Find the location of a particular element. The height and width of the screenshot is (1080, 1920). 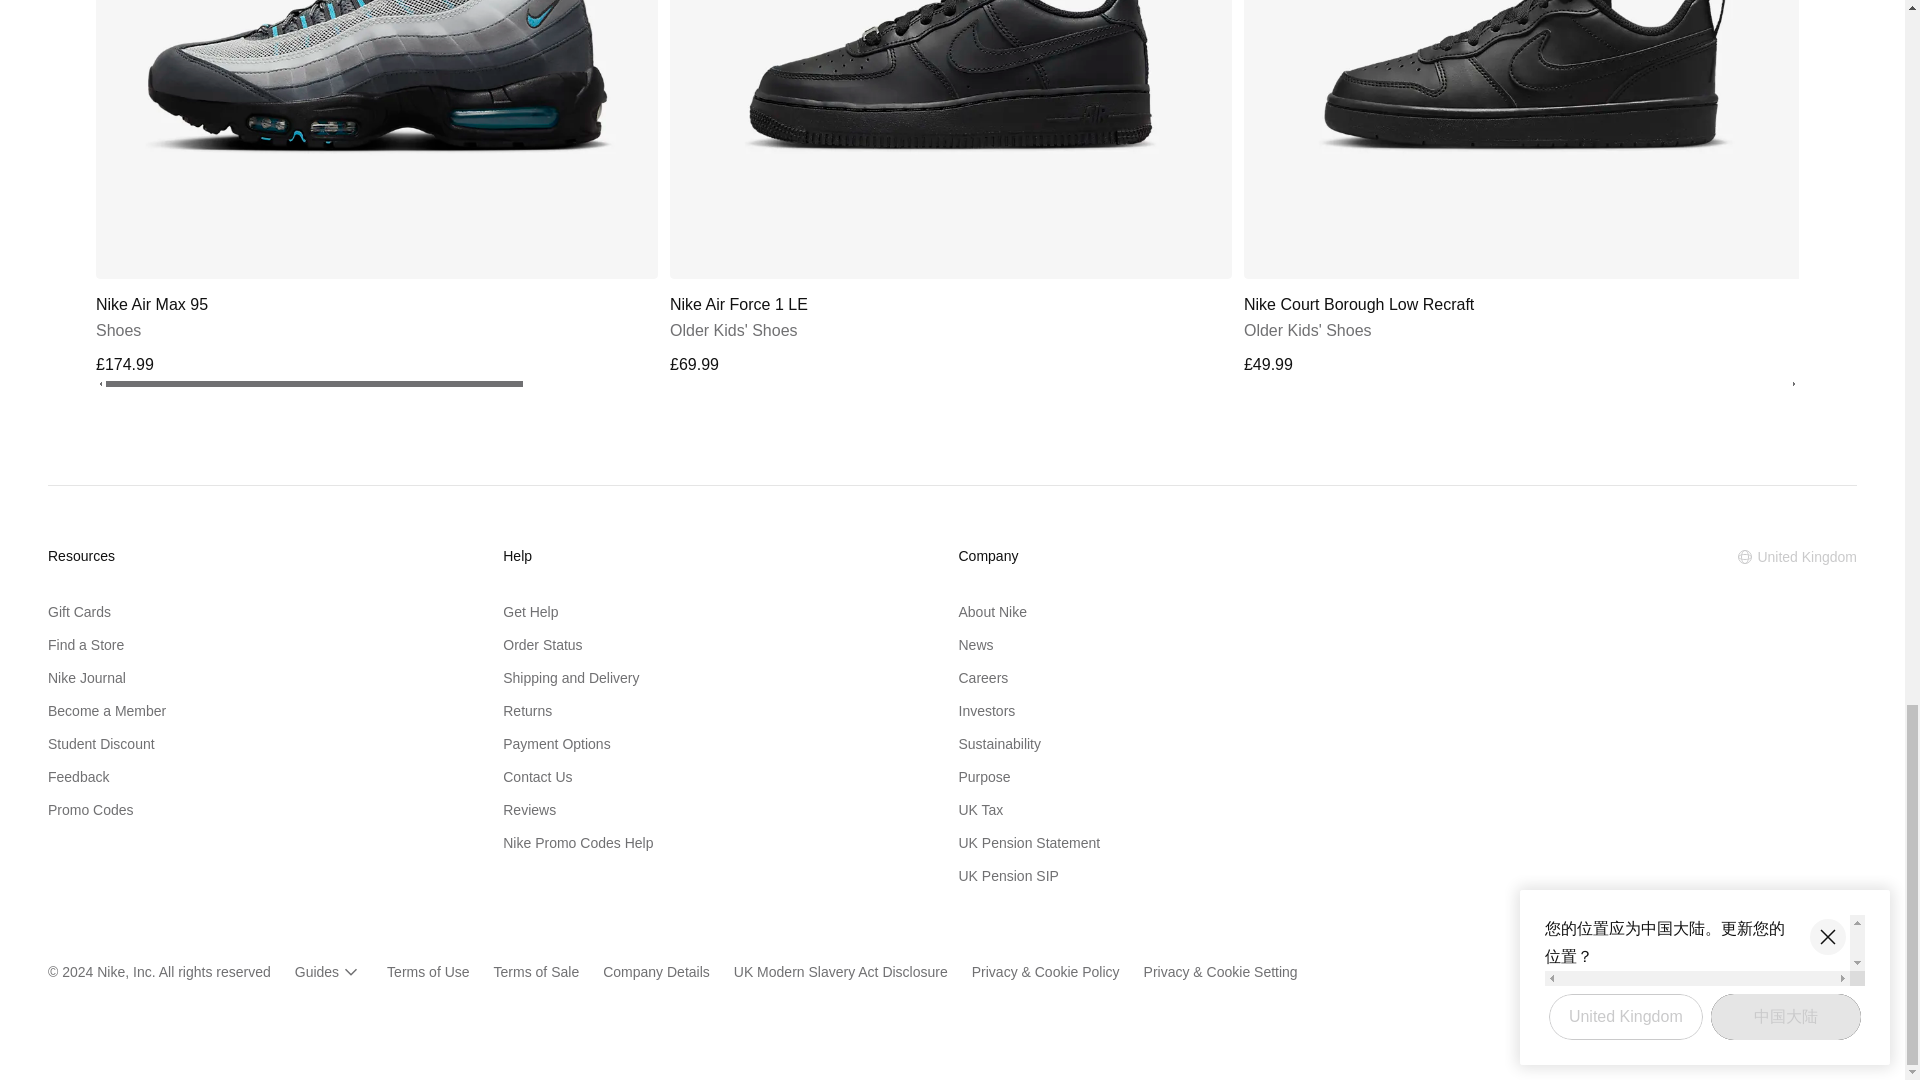

Nike Court Borough Low Recraft is located at coordinates (1525, 190).